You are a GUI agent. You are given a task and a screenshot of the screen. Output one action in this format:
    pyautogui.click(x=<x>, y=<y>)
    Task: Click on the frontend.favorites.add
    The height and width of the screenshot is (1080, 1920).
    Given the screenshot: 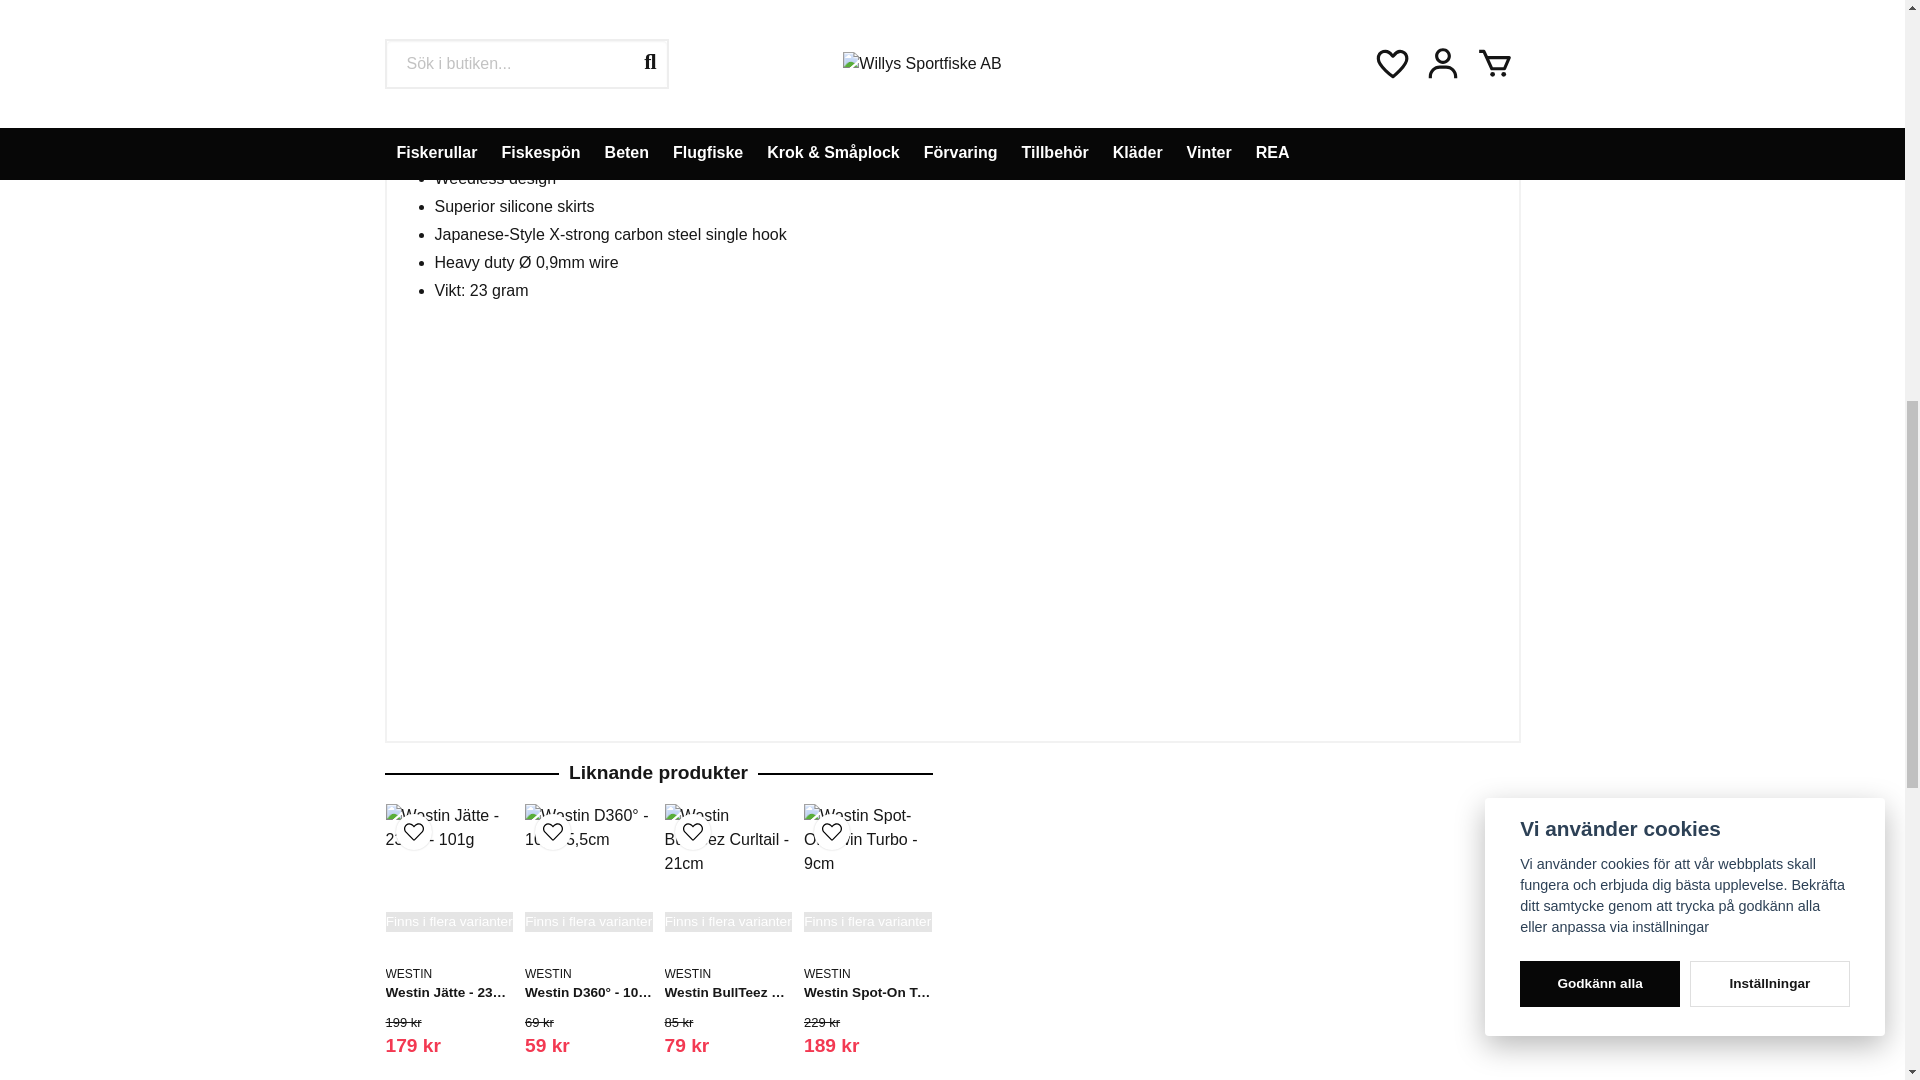 What is the action you would take?
    pyautogui.click(x=692, y=832)
    